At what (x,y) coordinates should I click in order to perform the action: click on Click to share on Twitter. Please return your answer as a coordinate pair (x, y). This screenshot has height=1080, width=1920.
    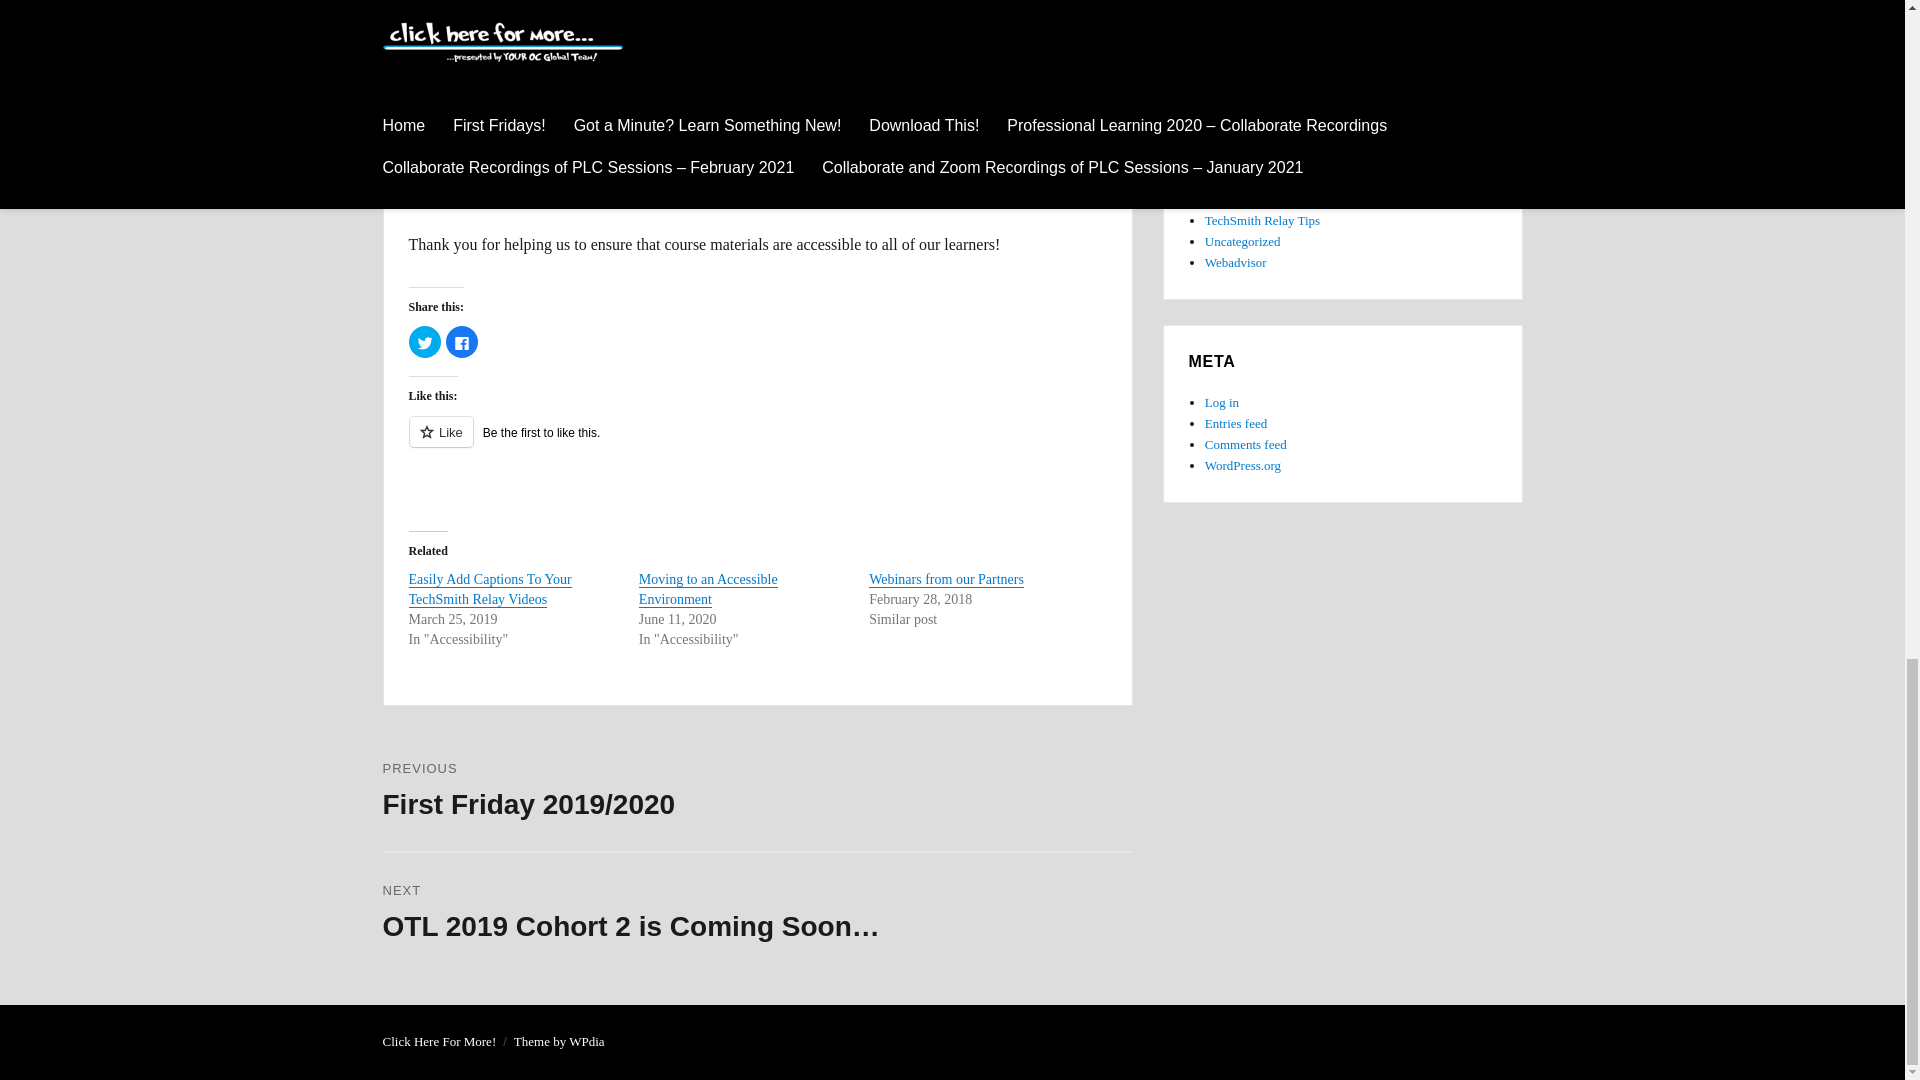
    Looking at the image, I should click on (423, 342).